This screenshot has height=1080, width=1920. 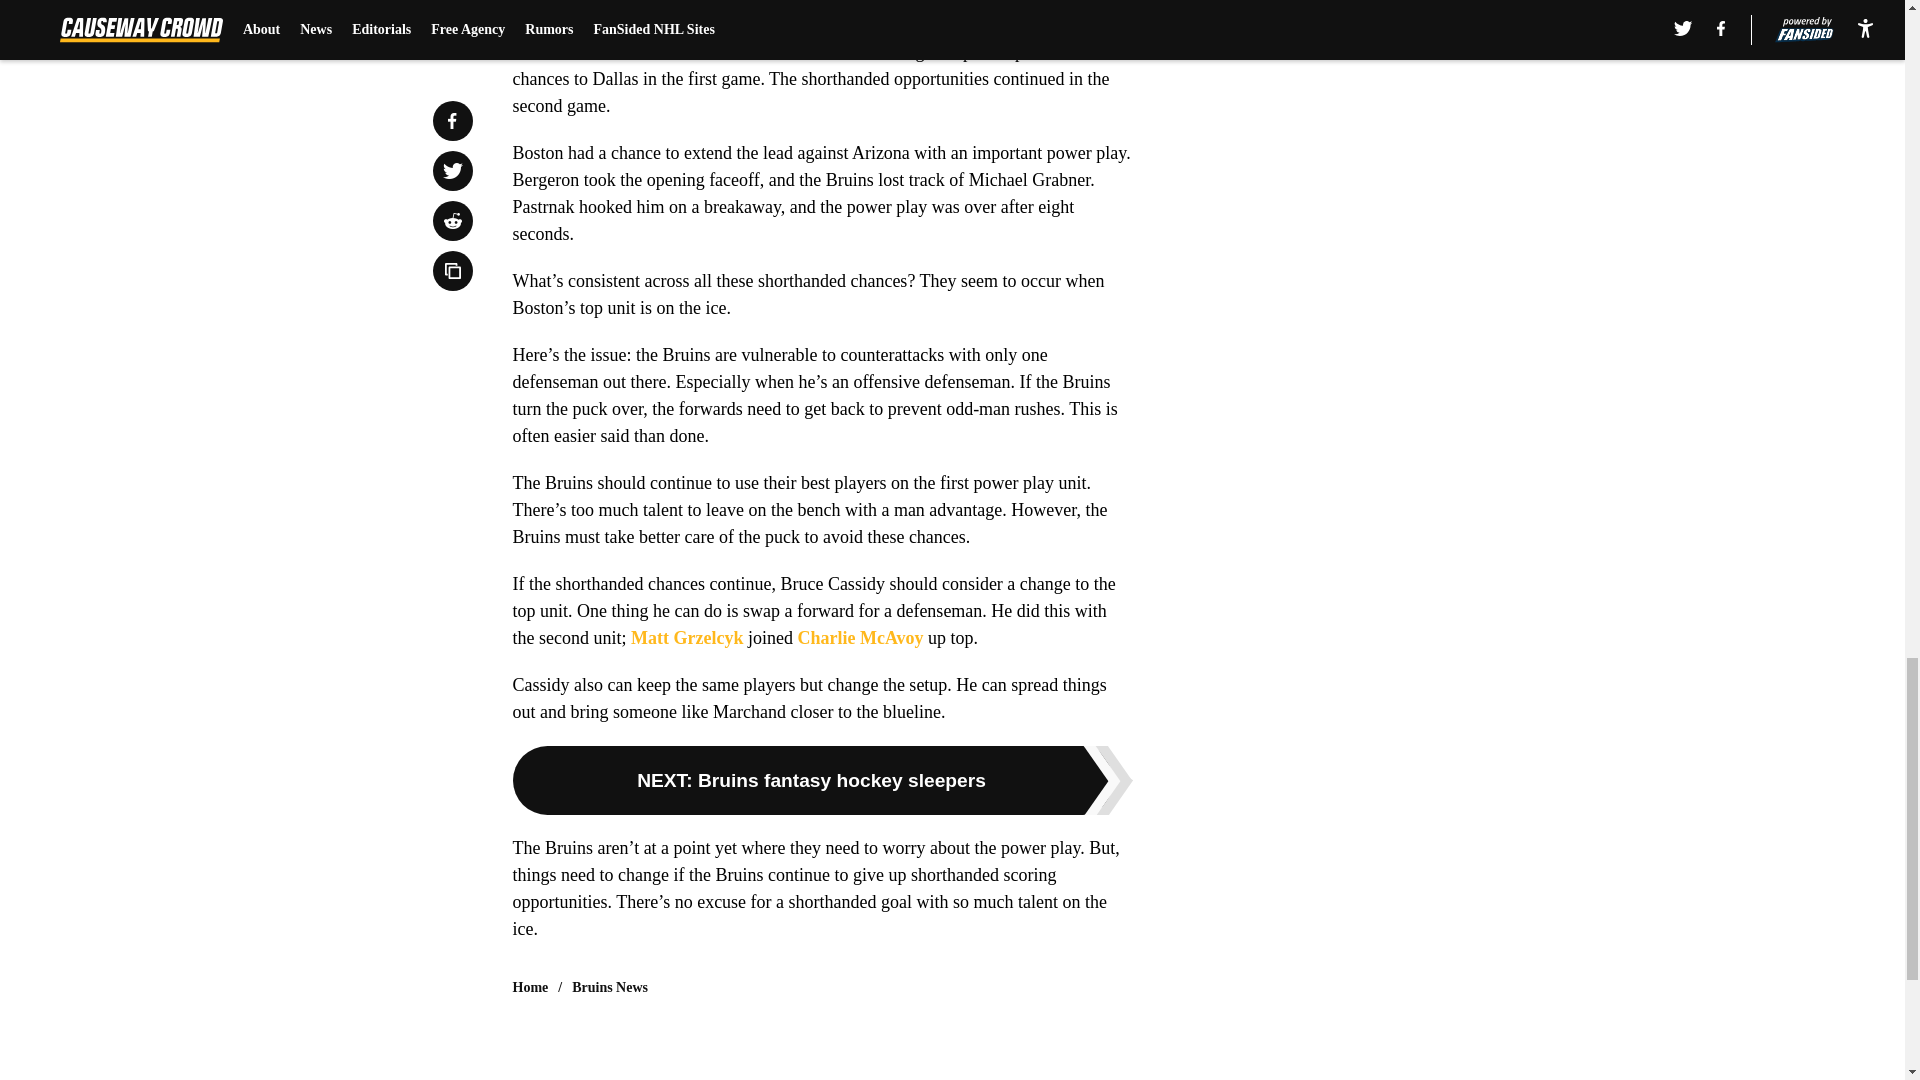 I want to click on NEXT: Bruins fantasy hockey sleepers, so click(x=822, y=780).